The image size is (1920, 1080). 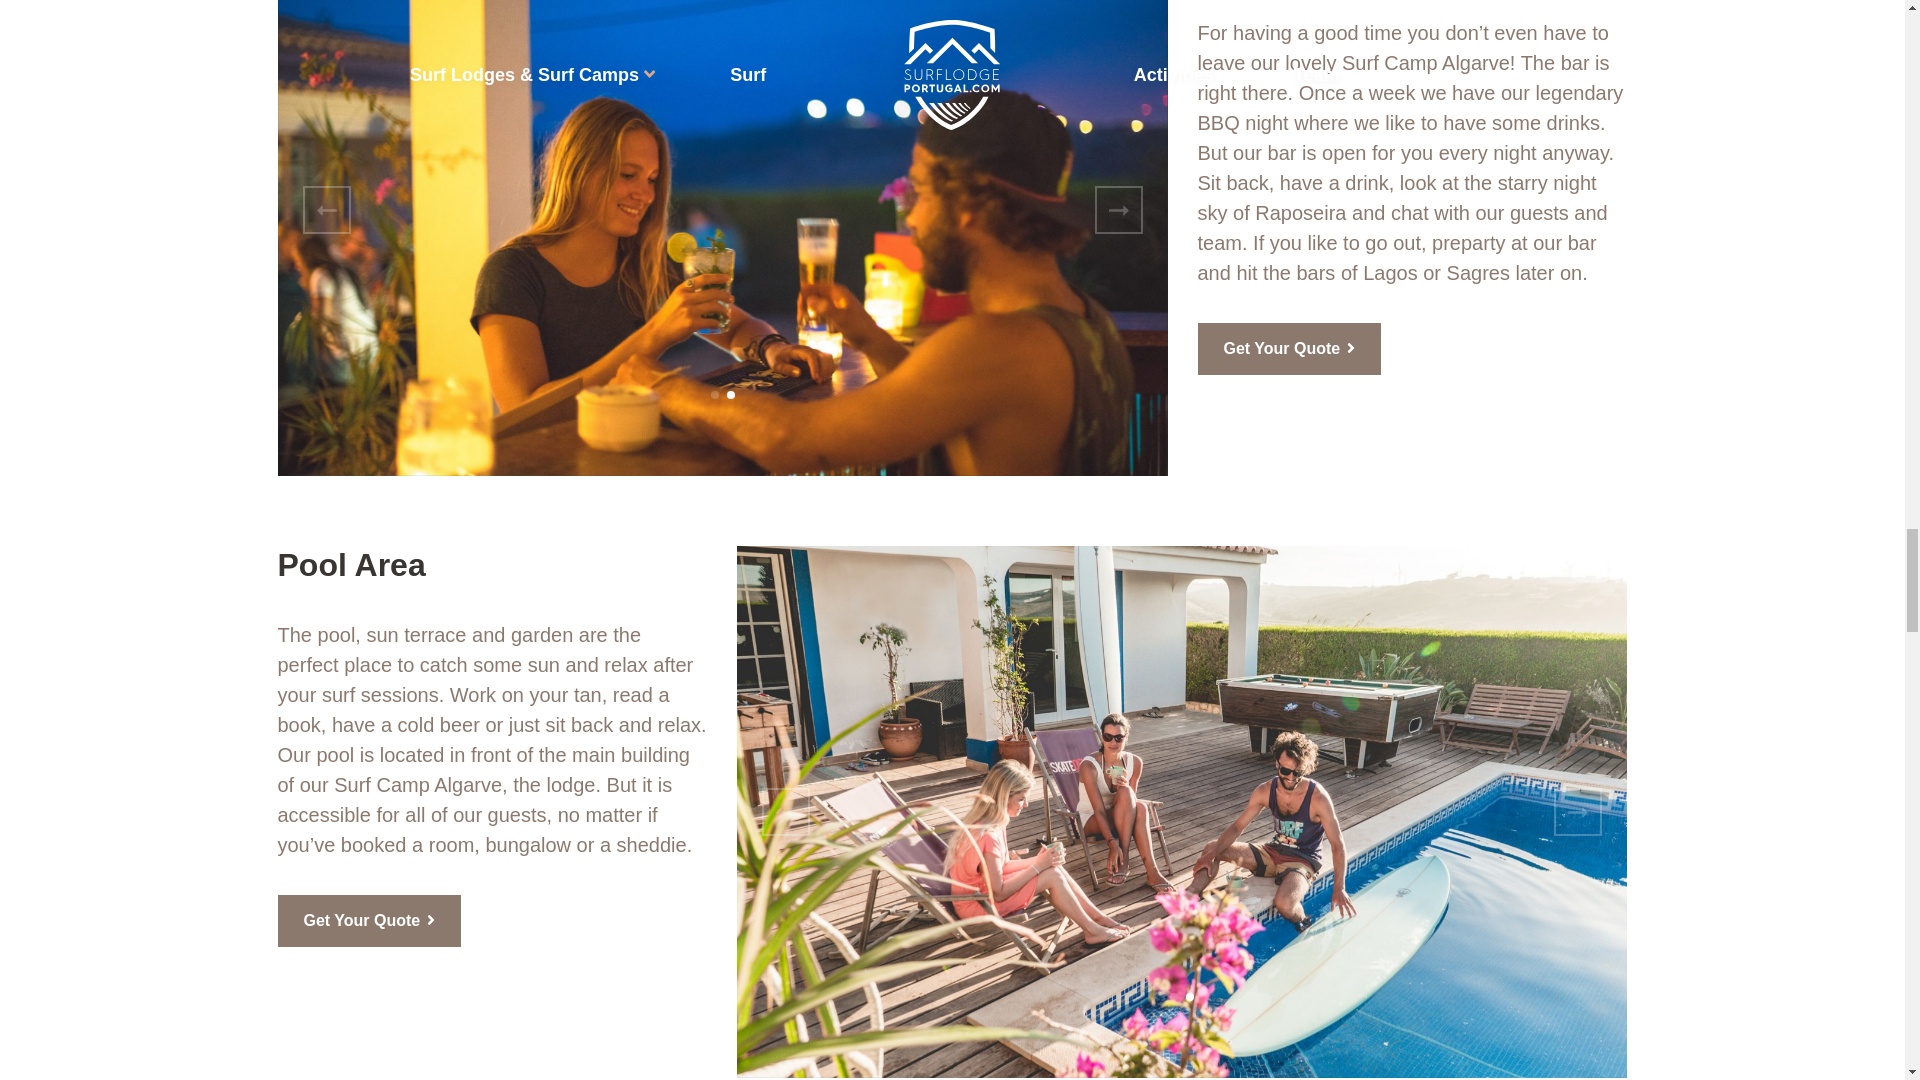 I want to click on Get Your Quote, so click(x=1290, y=348).